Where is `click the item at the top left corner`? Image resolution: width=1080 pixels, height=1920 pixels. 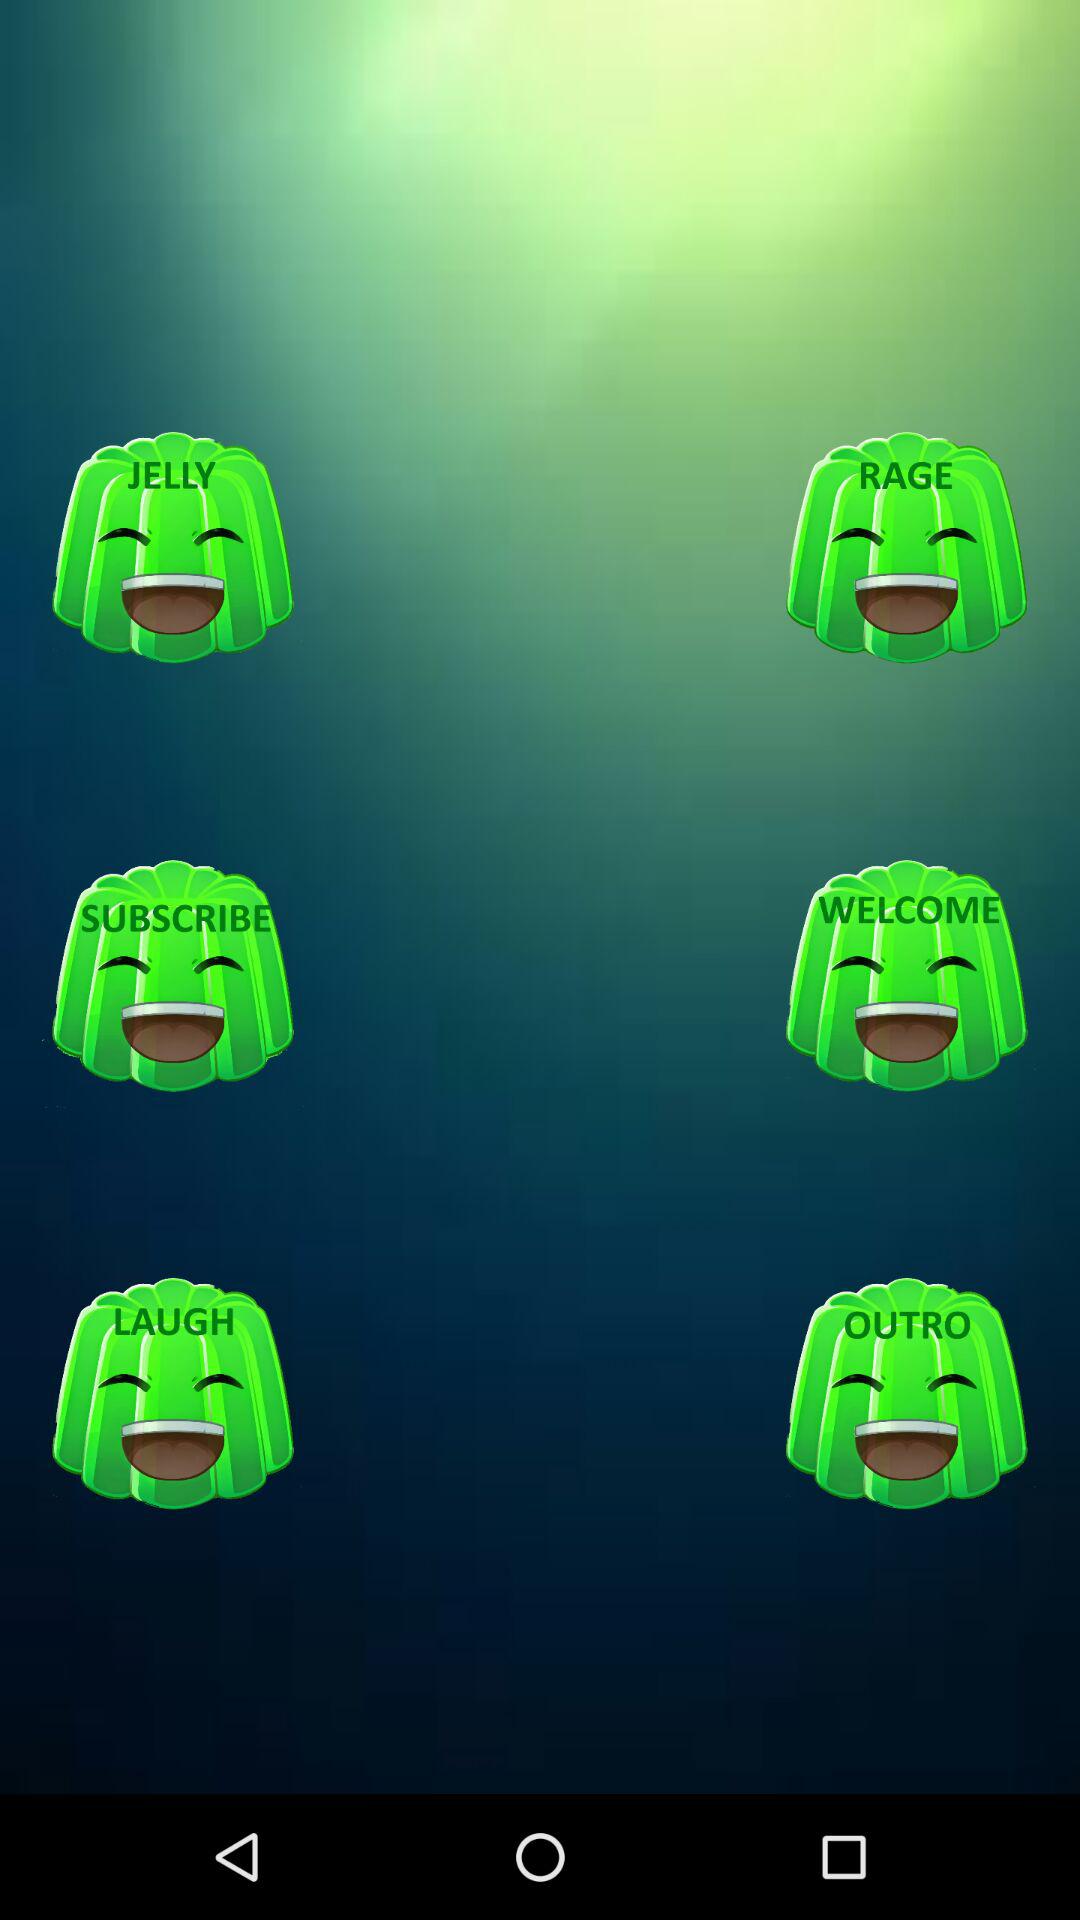
click the item at the top left corner is located at coordinates (173, 548).